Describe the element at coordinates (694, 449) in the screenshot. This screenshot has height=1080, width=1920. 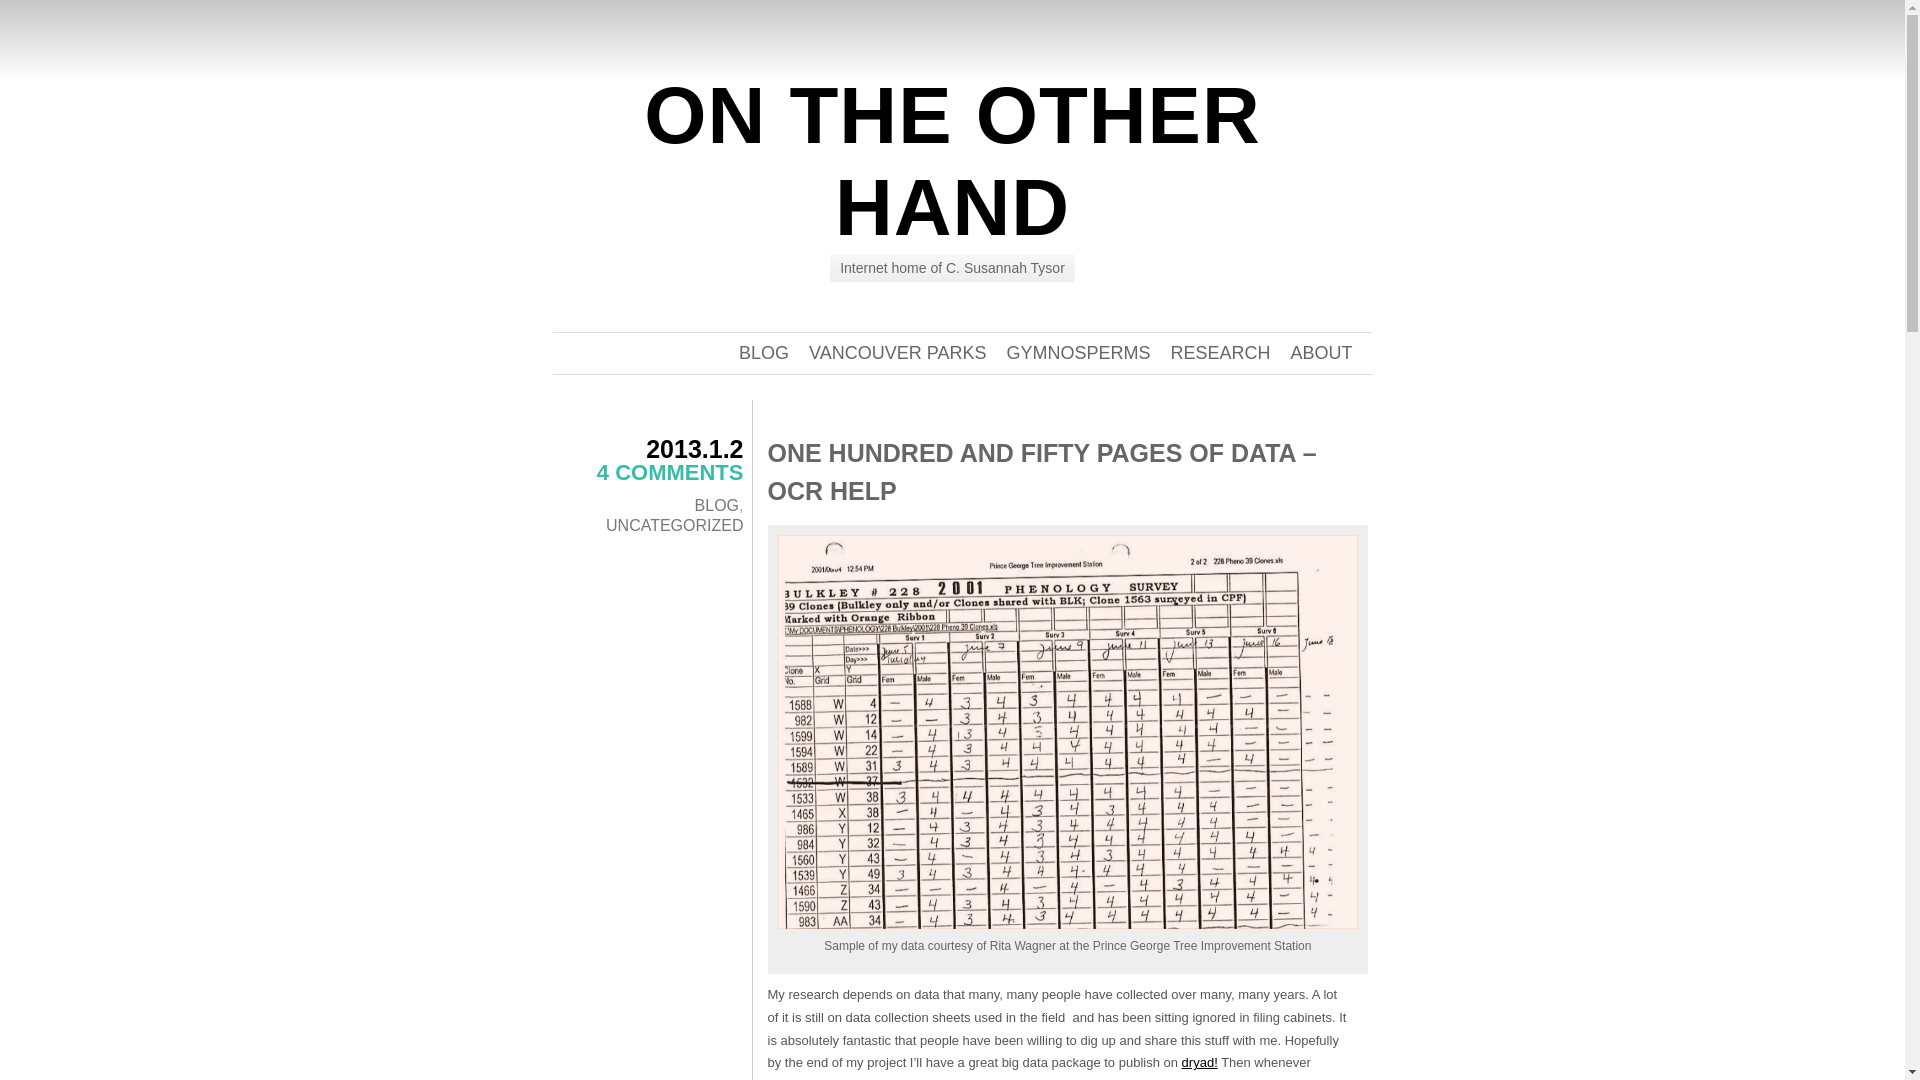
I see `2013.1.2` at that location.